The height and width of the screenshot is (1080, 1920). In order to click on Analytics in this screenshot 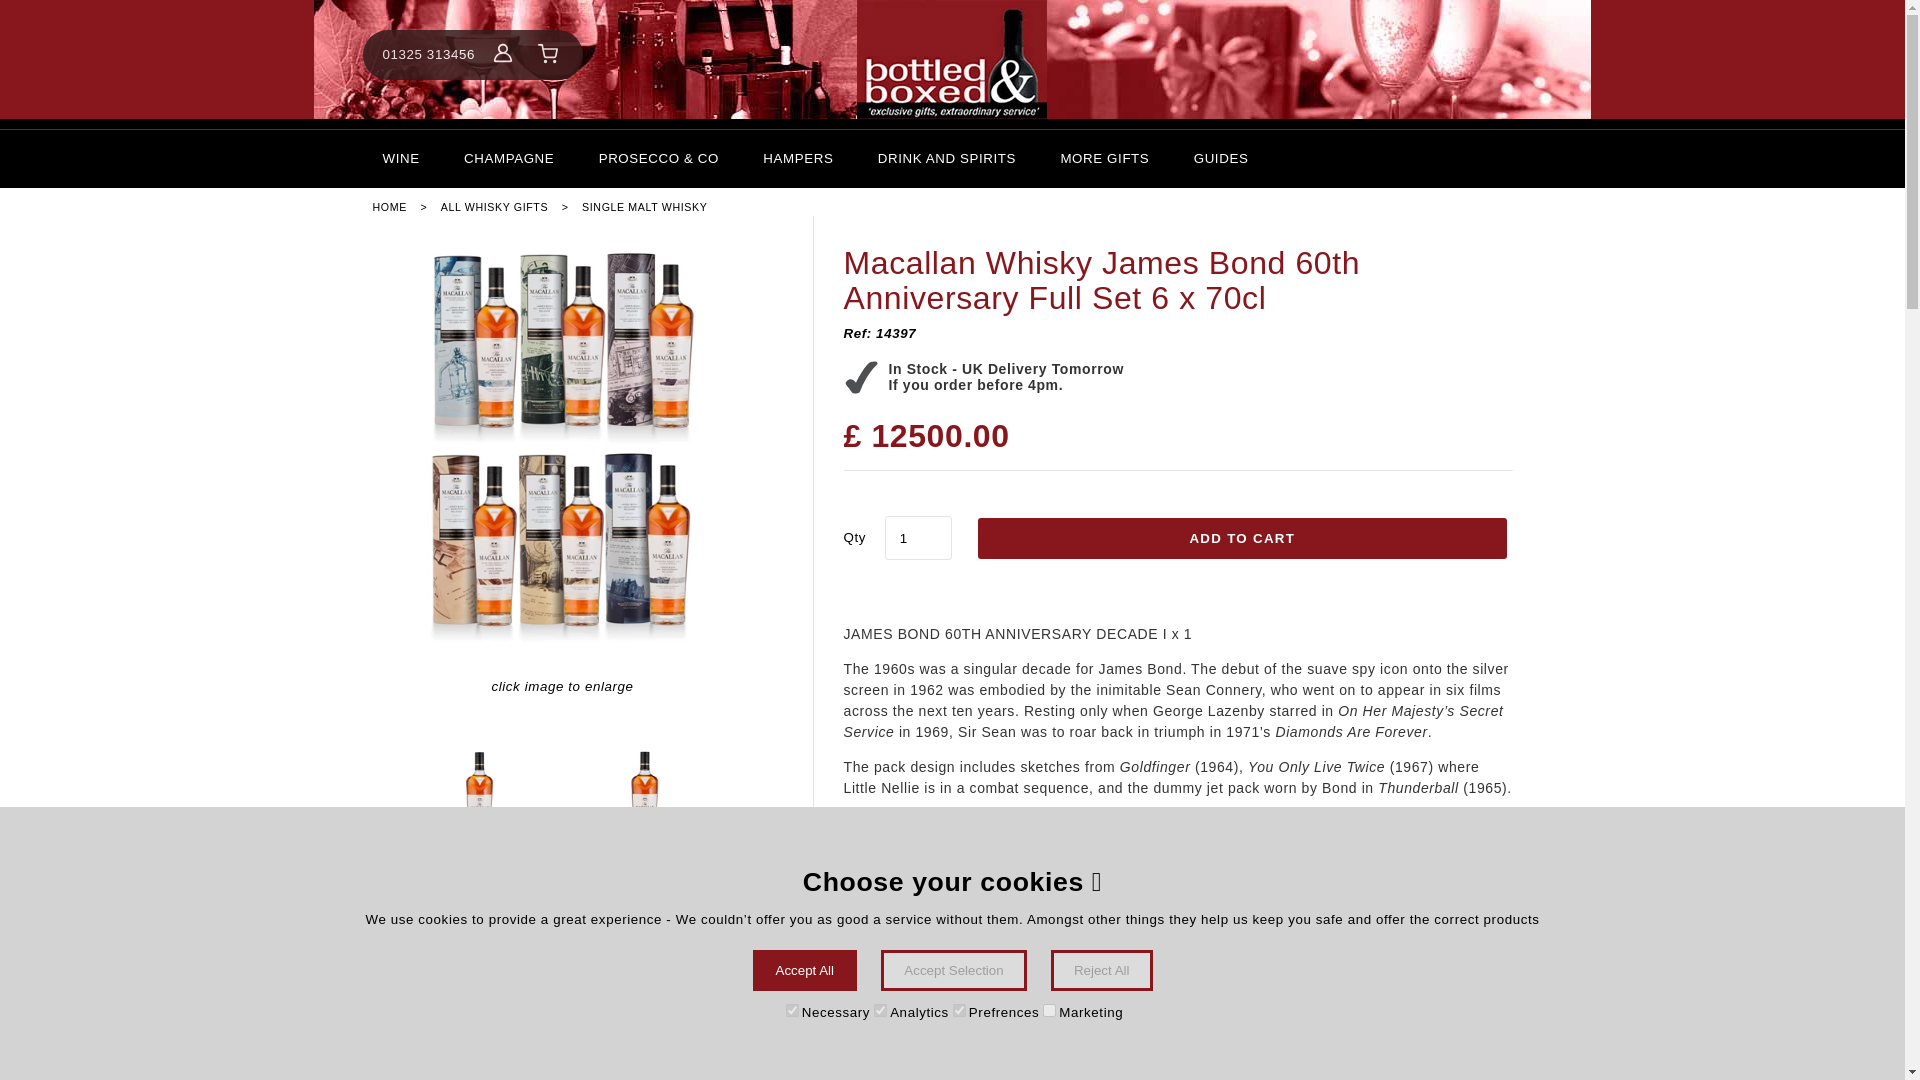, I will do `click(880, 1010)`.